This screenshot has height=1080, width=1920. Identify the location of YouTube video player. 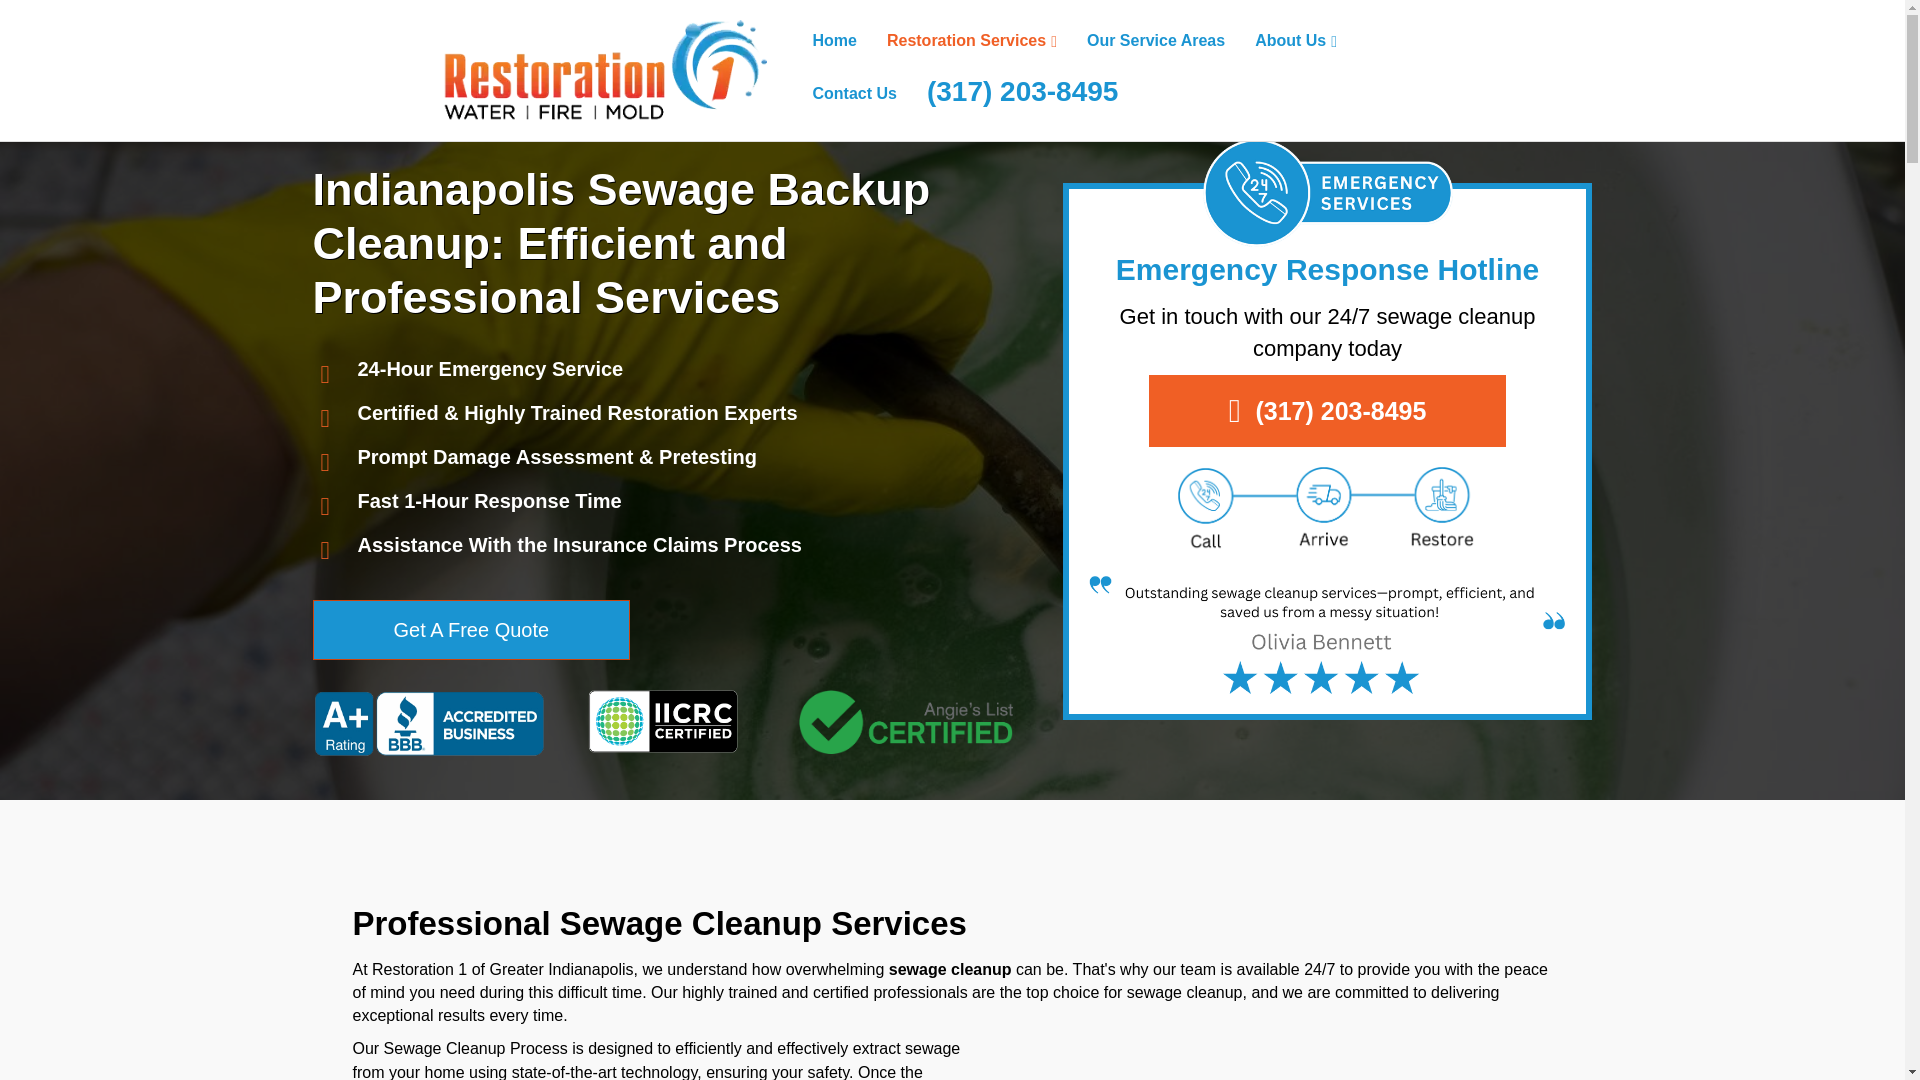
(1280, 1058).